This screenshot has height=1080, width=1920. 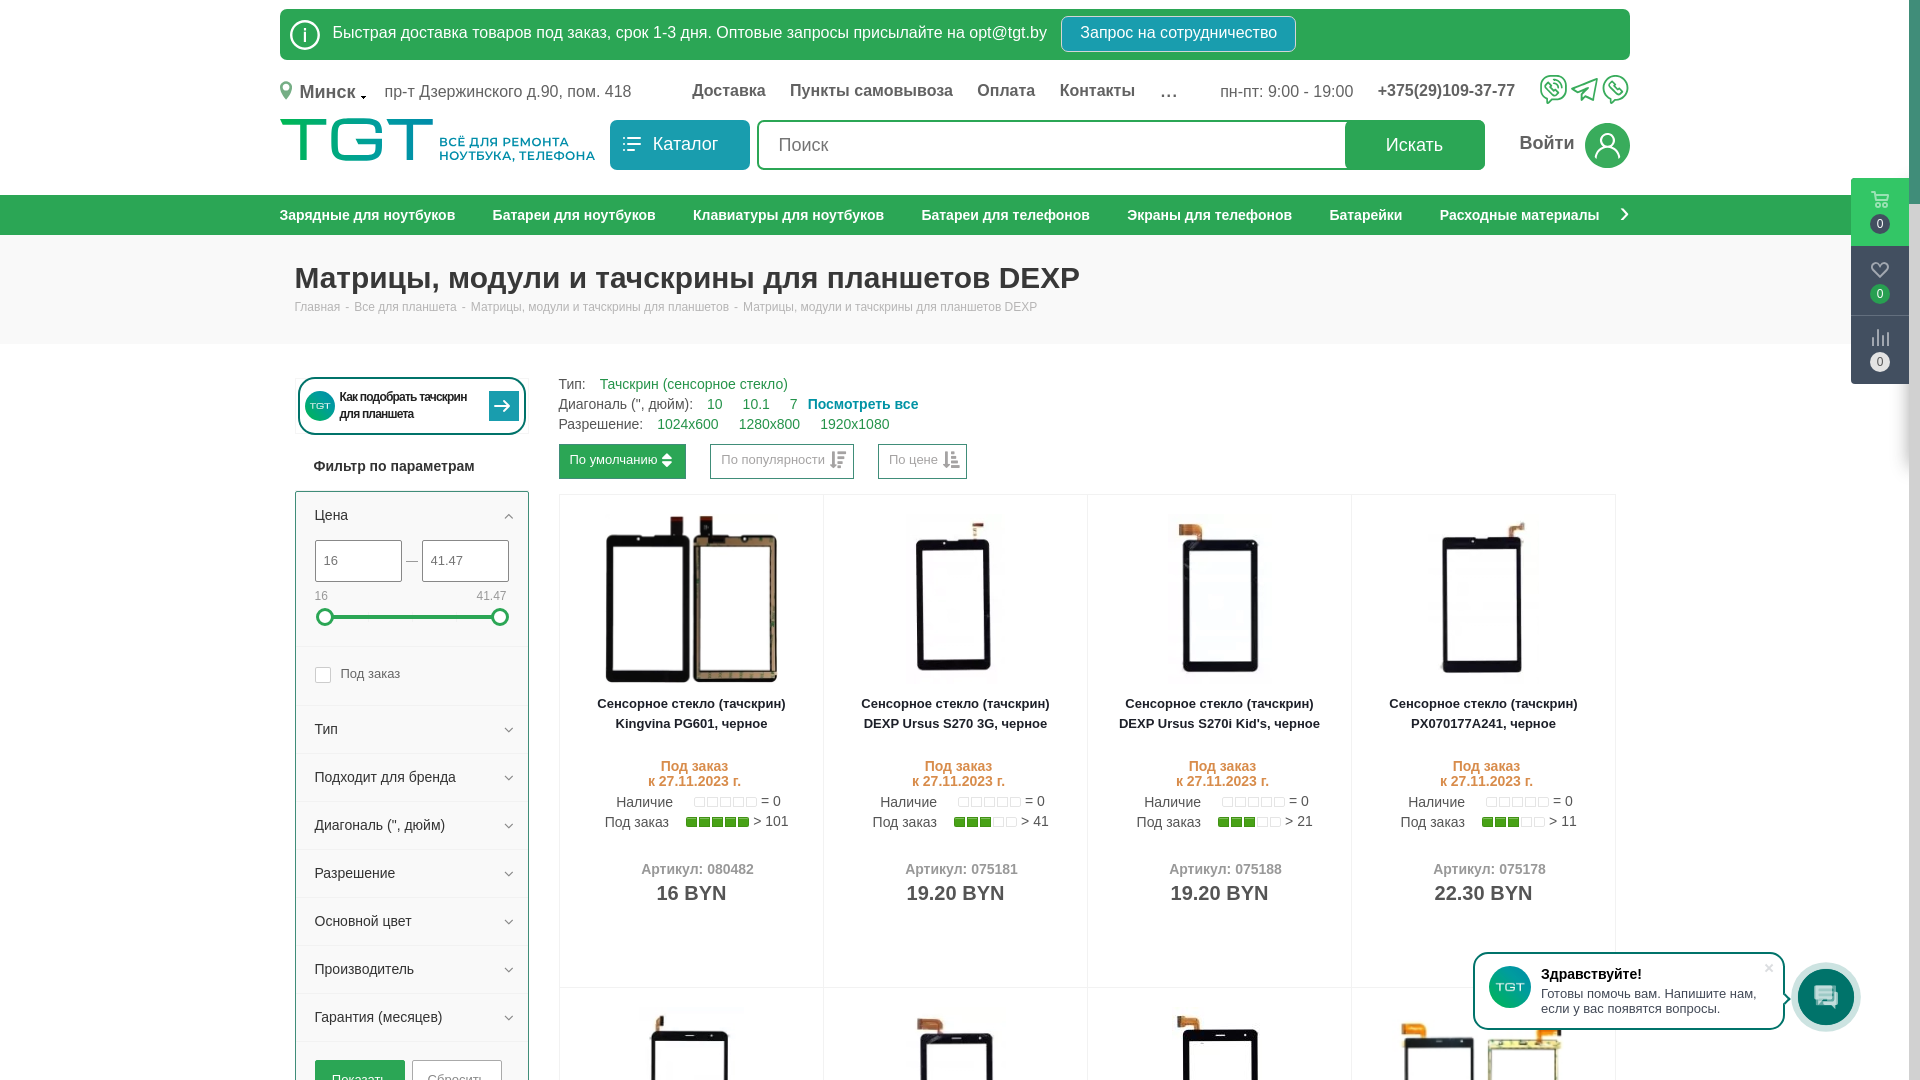 What do you see at coordinates (715, 404) in the screenshot?
I see `10` at bounding box center [715, 404].